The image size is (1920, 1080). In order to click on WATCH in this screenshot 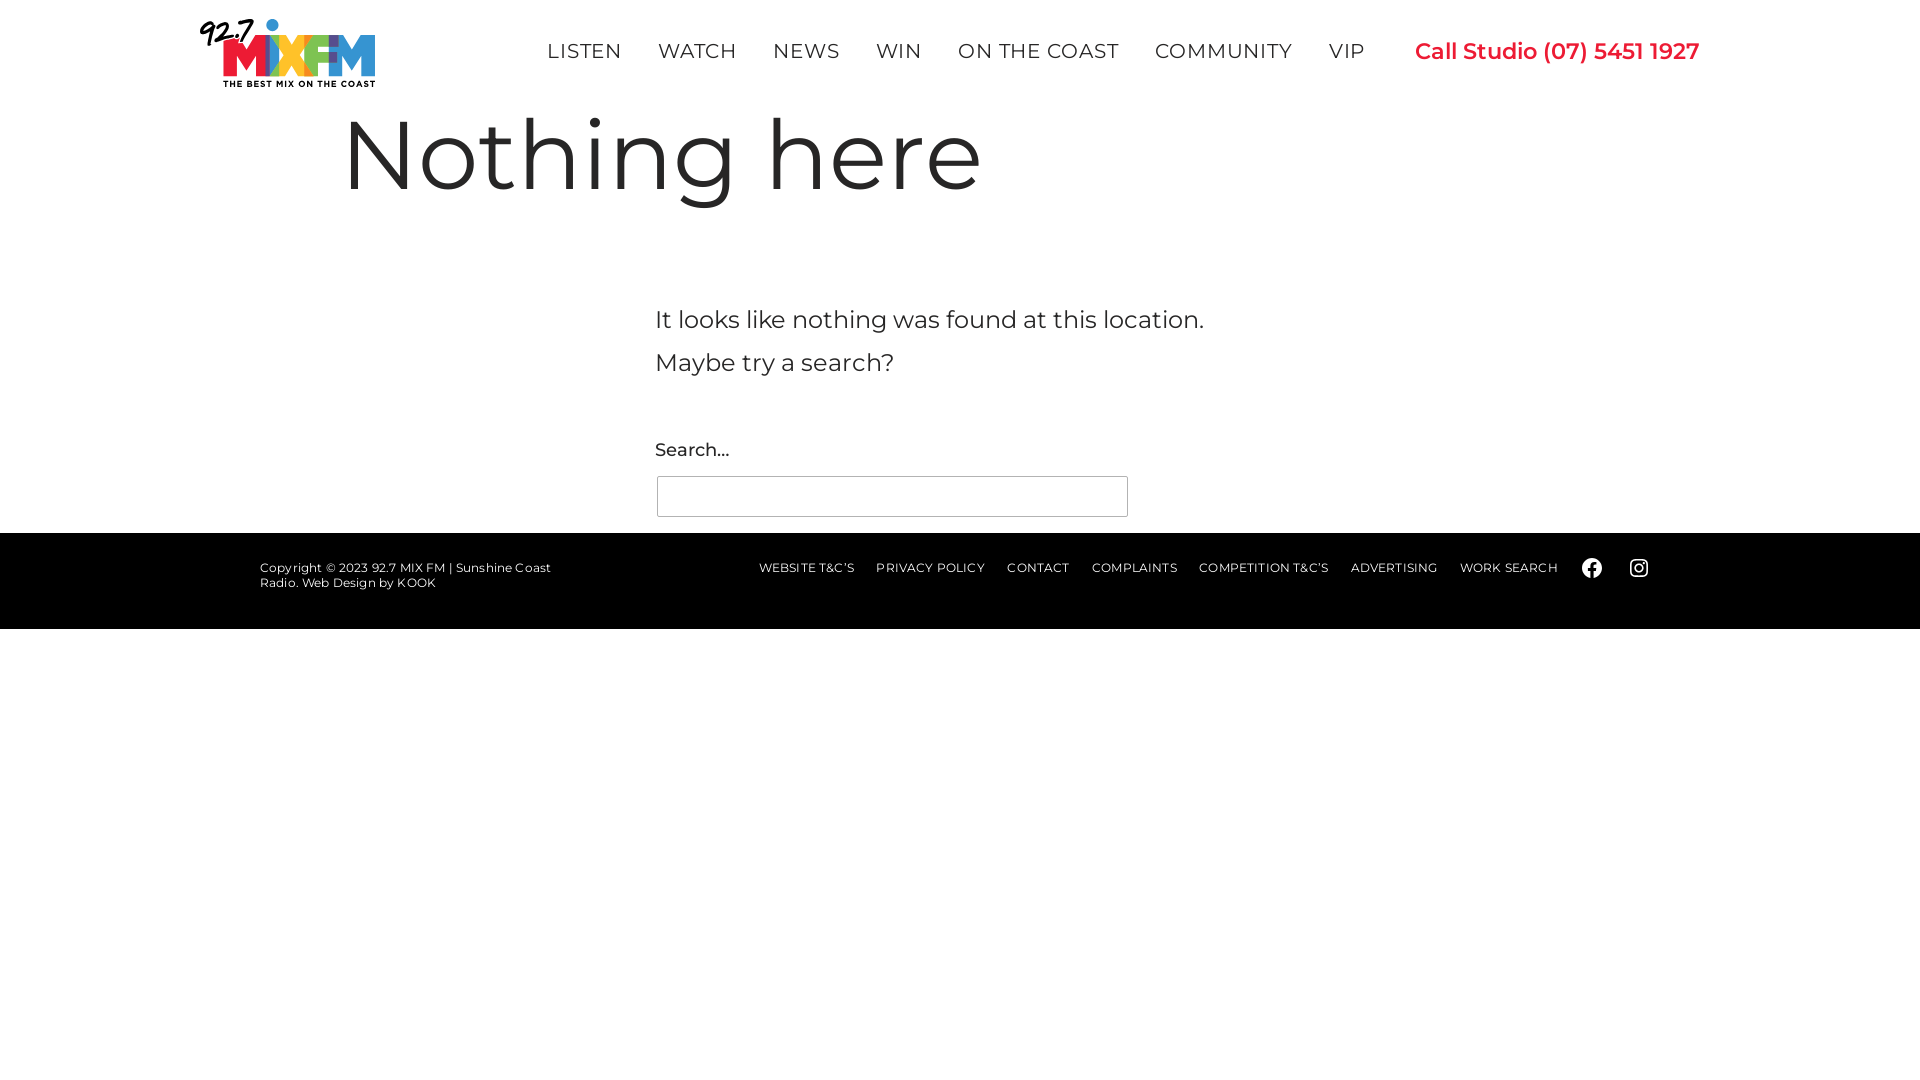, I will do `click(698, 51)`.